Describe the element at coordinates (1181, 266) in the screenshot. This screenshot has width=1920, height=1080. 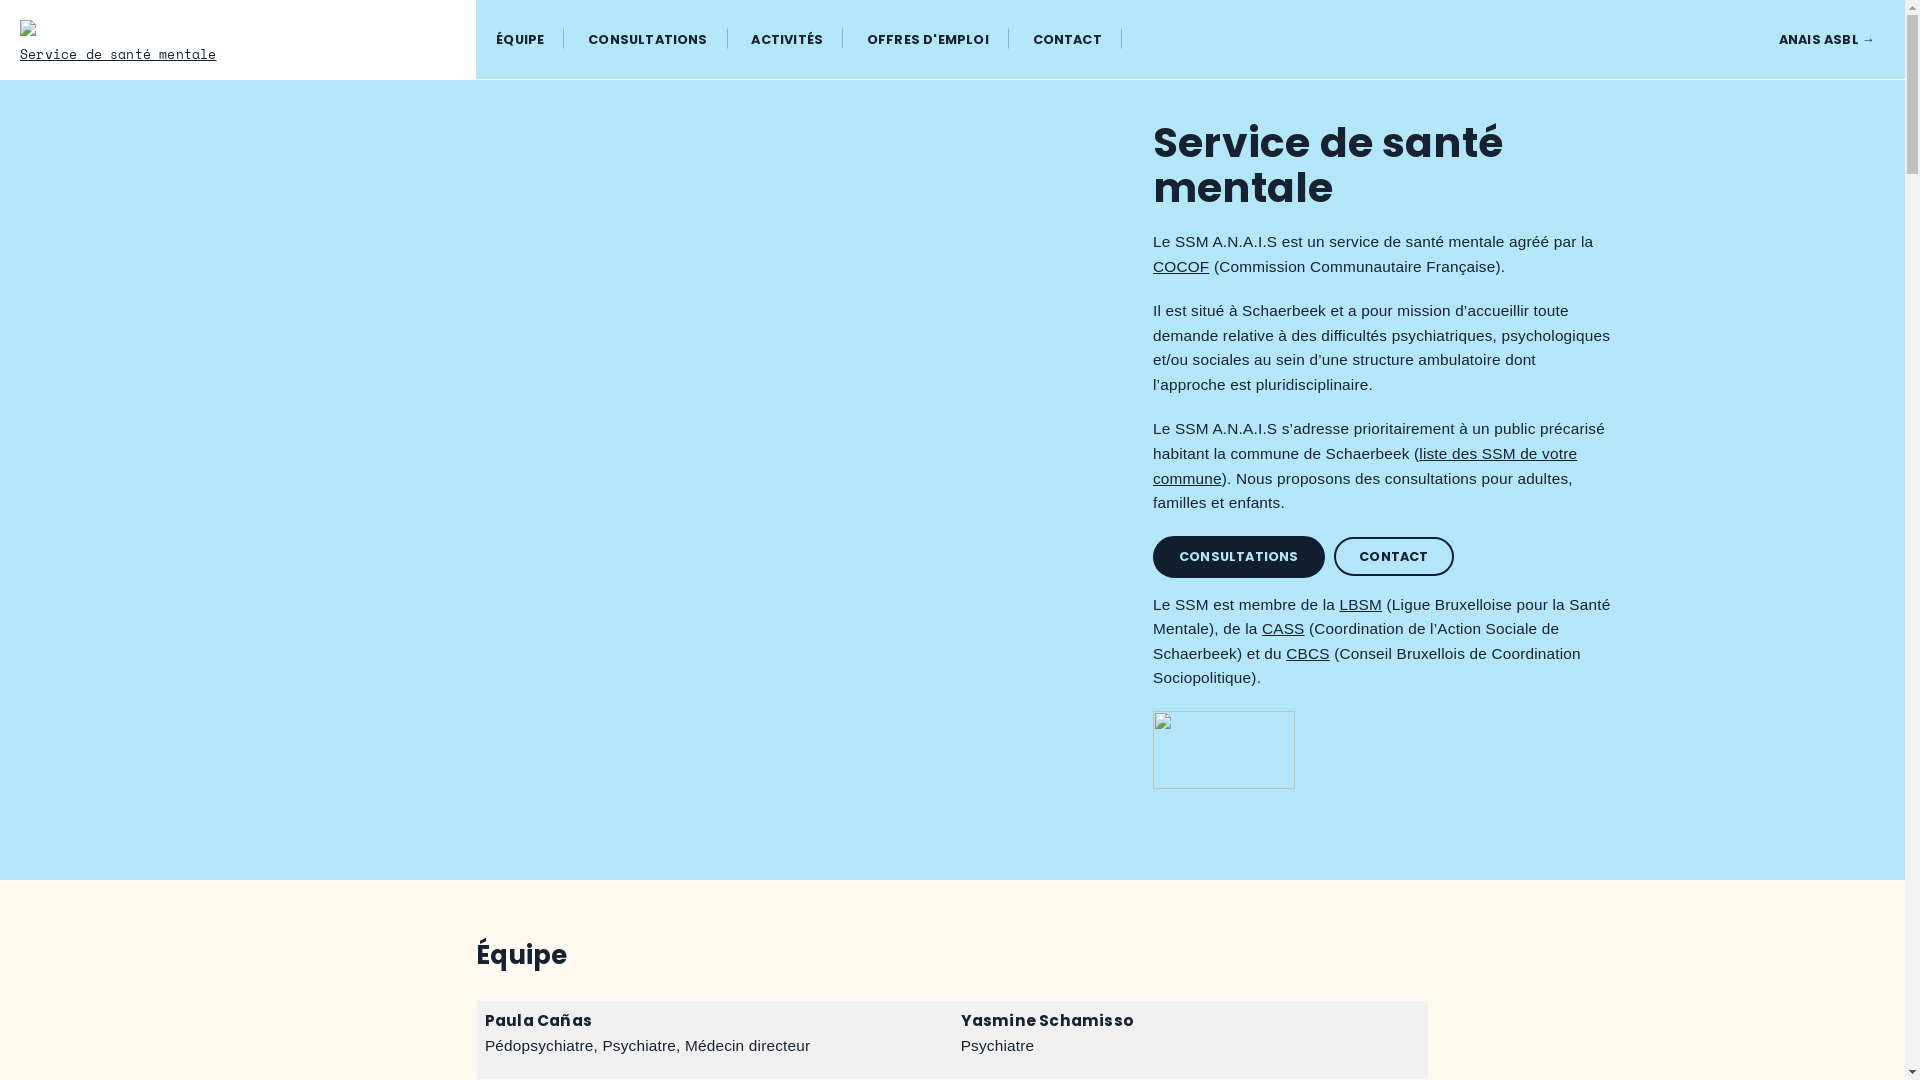
I see `COCOF` at that location.